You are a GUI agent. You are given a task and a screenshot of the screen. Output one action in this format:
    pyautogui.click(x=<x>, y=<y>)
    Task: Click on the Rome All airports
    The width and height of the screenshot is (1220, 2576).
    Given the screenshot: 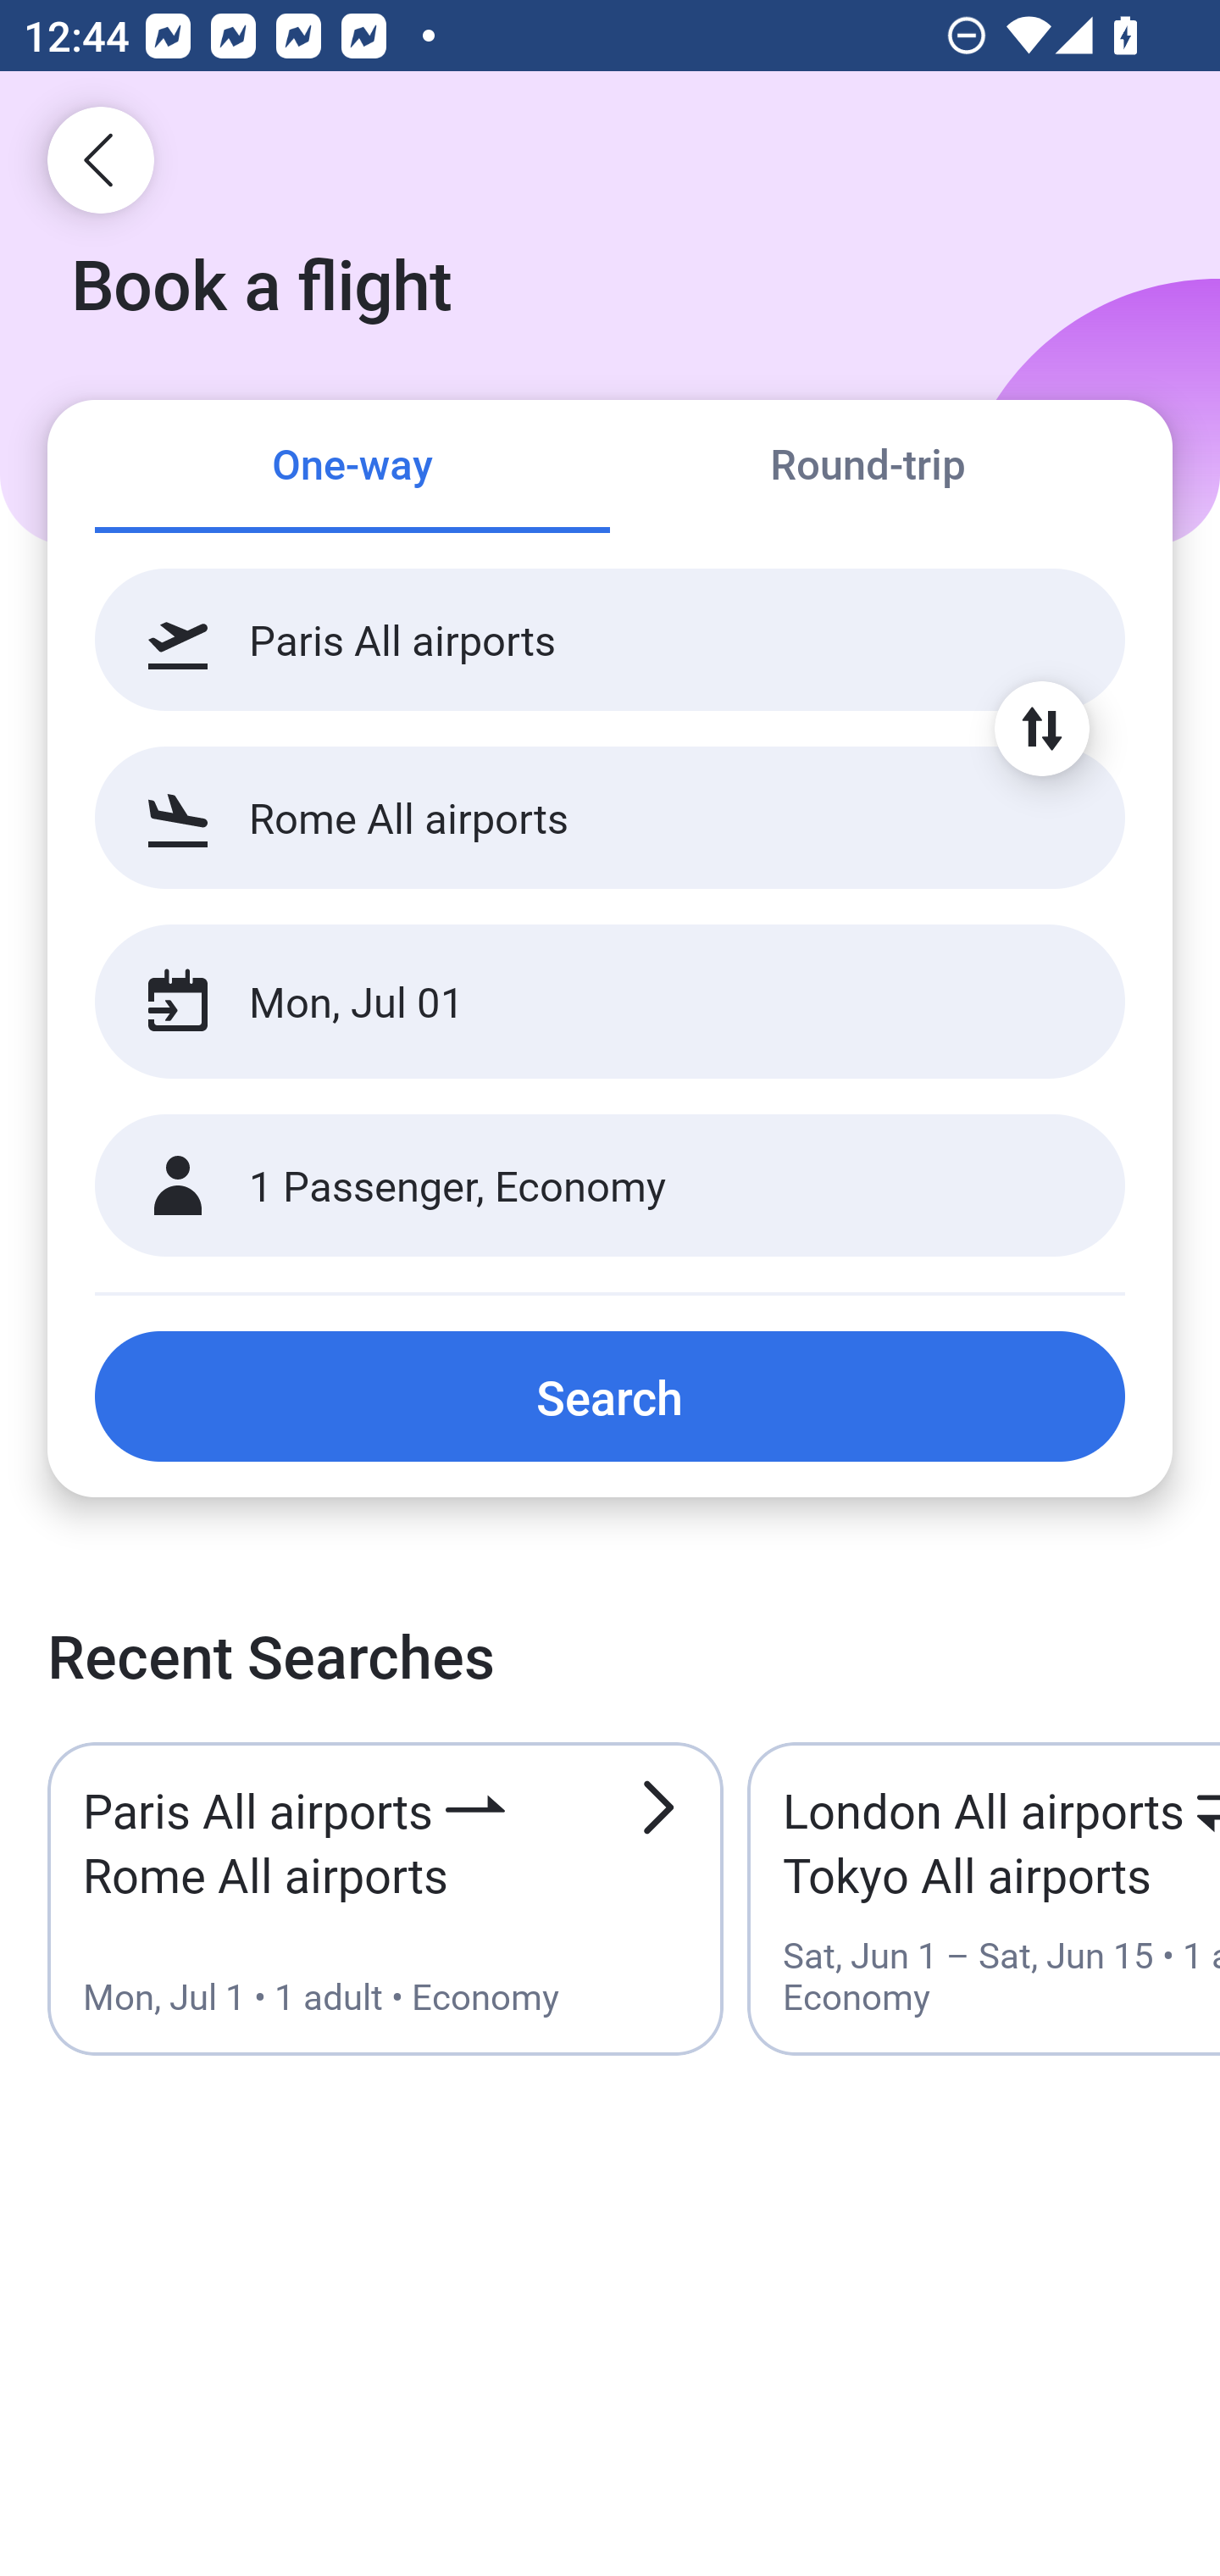 What is the action you would take?
    pyautogui.click(x=610, y=817)
    